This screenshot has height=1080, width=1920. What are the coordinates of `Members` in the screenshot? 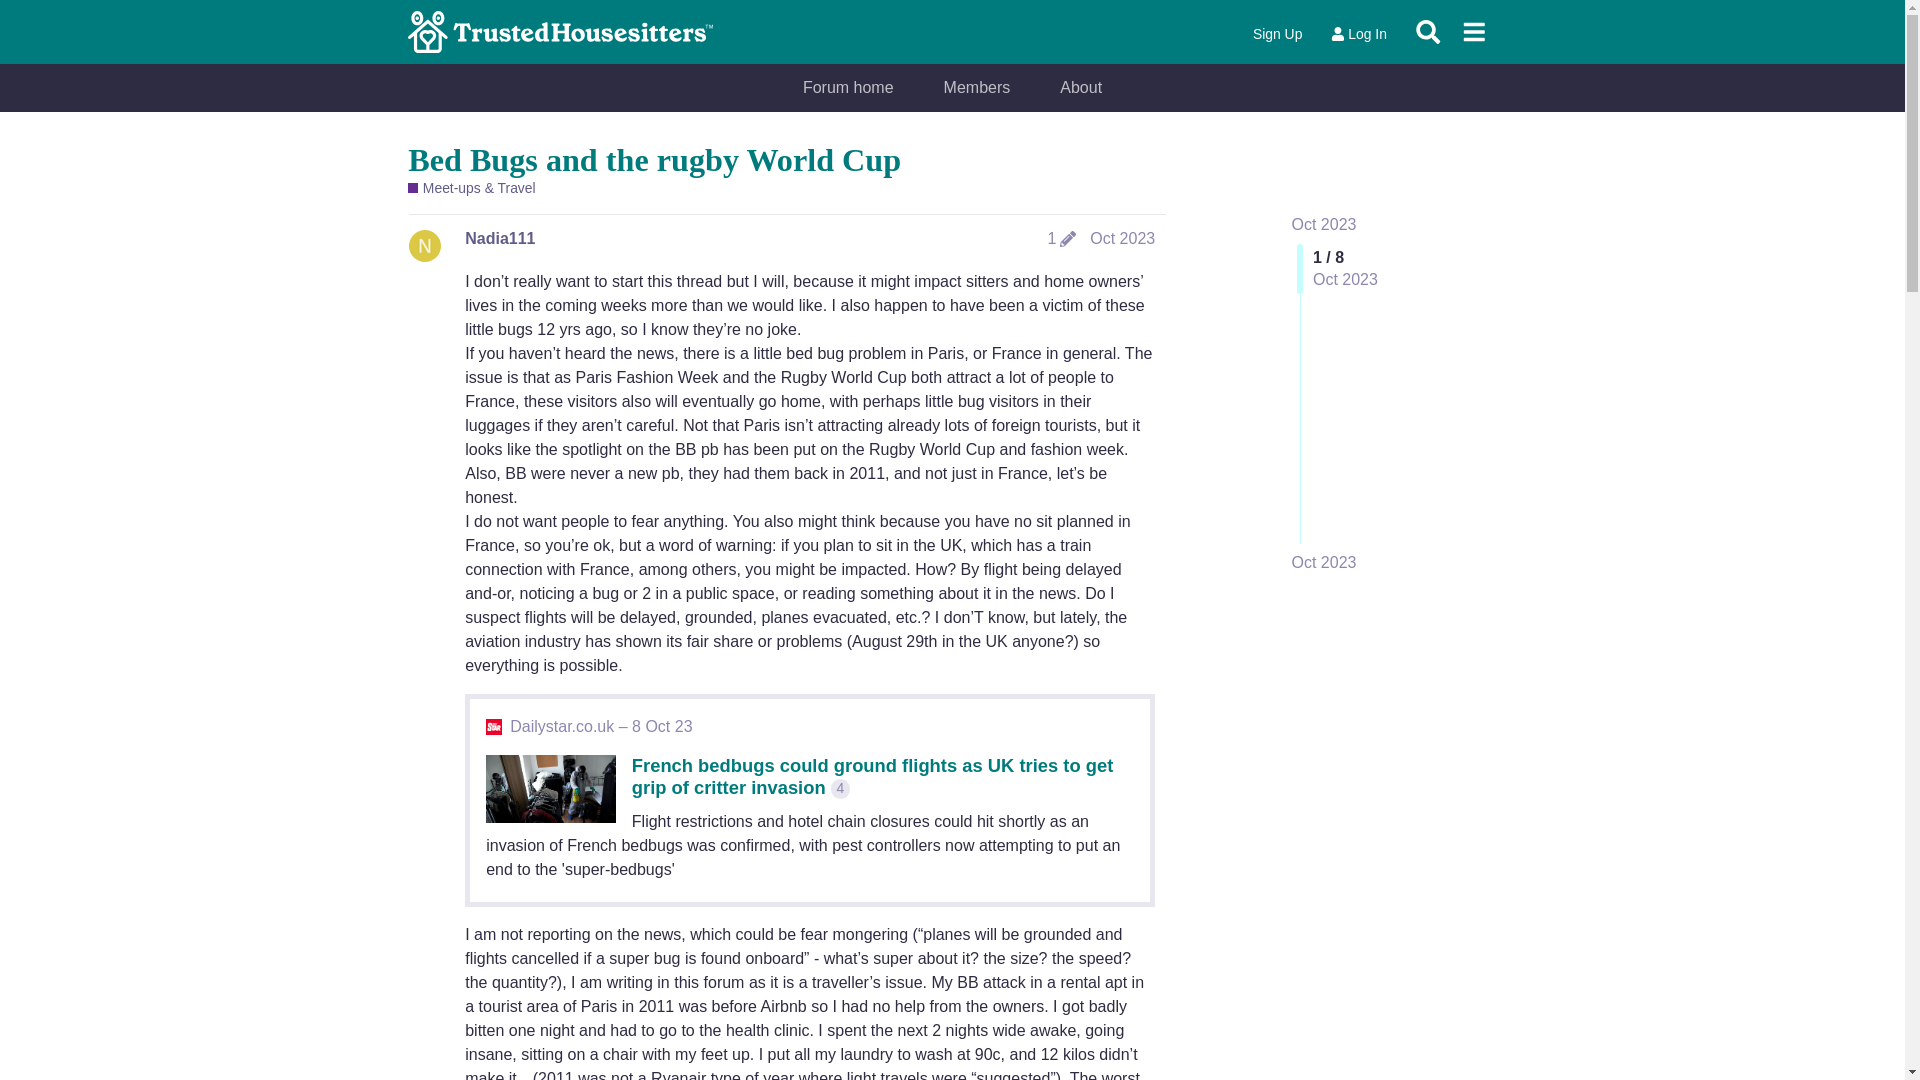 It's located at (978, 88).